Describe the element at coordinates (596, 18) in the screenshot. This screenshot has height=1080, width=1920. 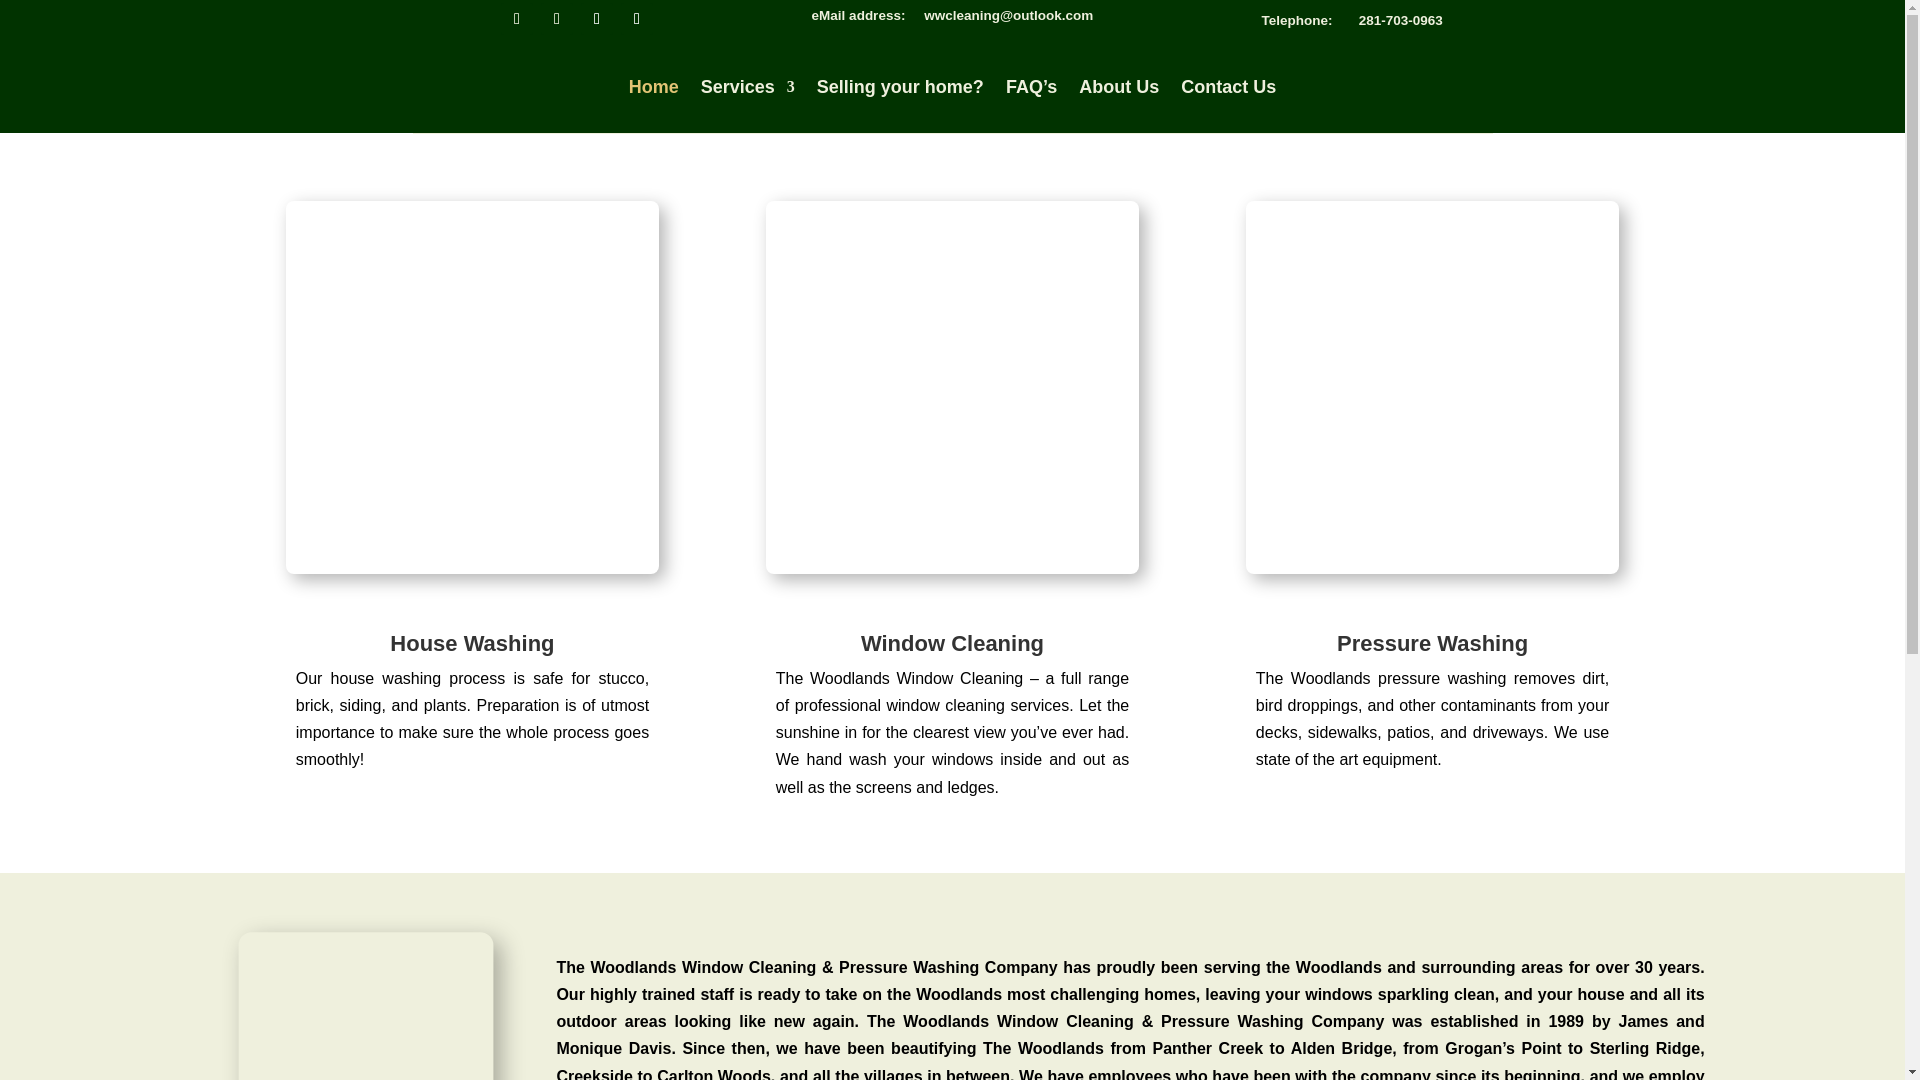
I see `Follow on Instagram` at that location.